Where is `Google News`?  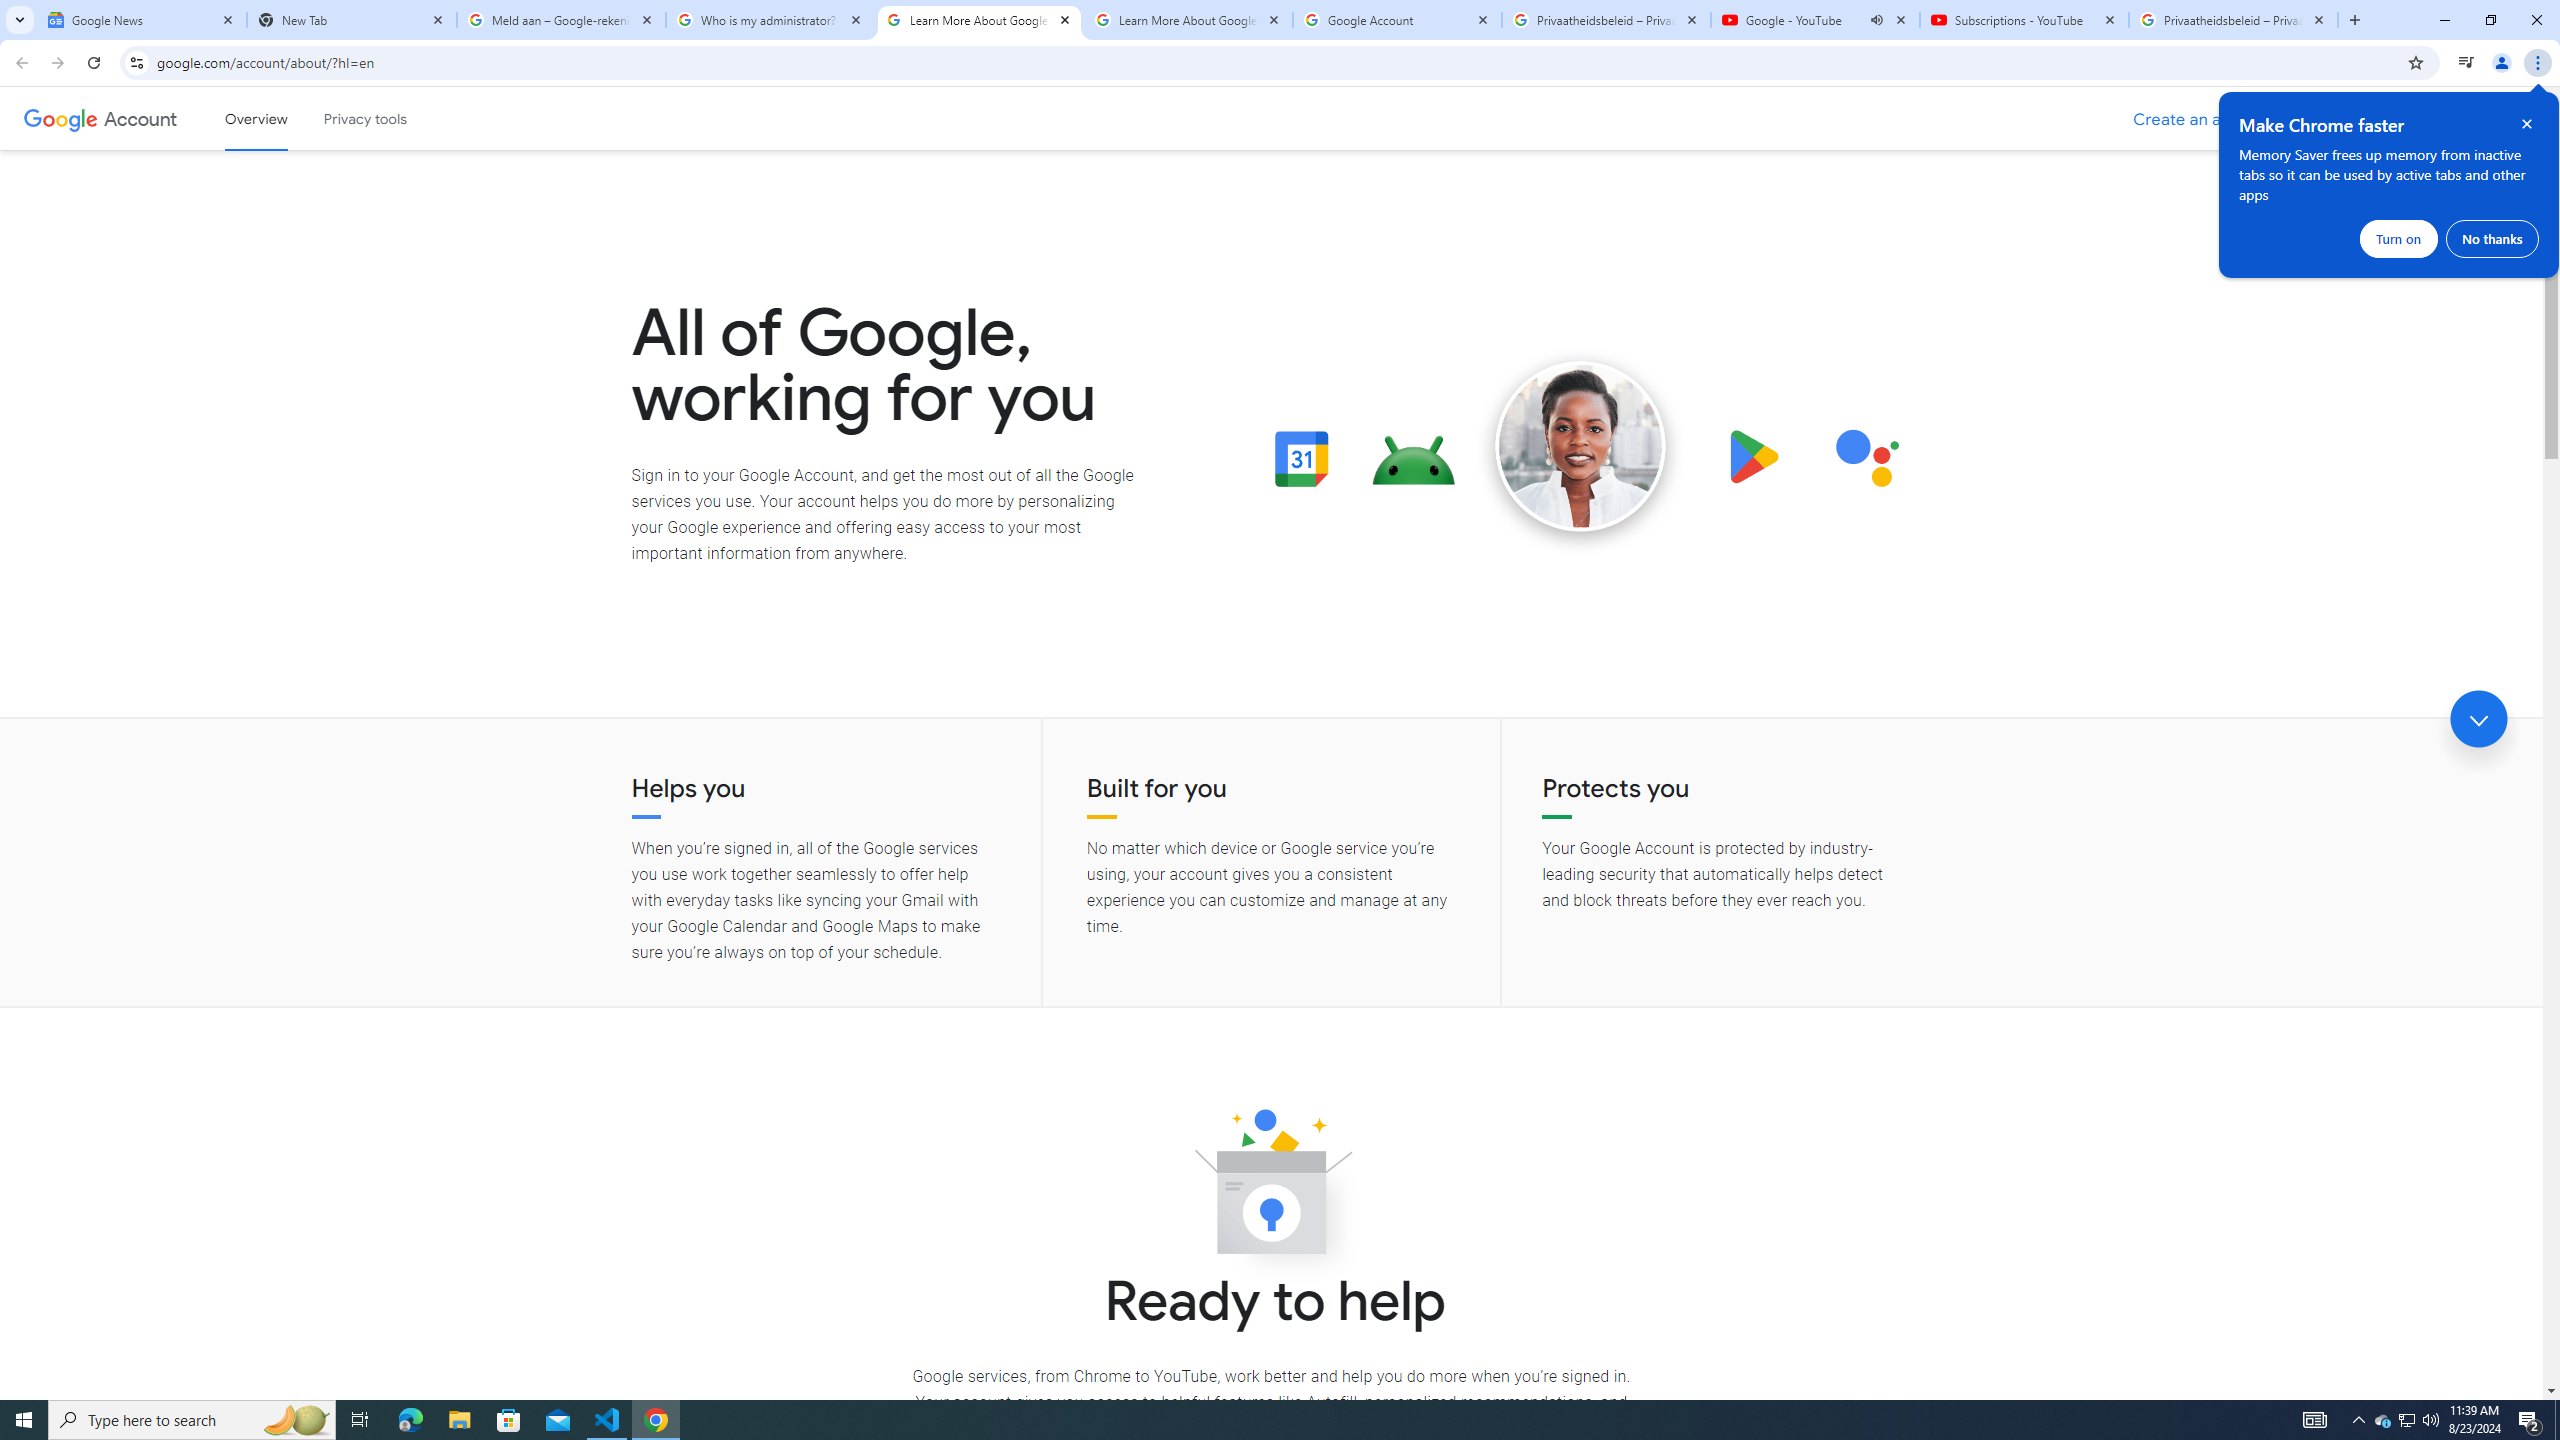 Google News is located at coordinates (142, 20).